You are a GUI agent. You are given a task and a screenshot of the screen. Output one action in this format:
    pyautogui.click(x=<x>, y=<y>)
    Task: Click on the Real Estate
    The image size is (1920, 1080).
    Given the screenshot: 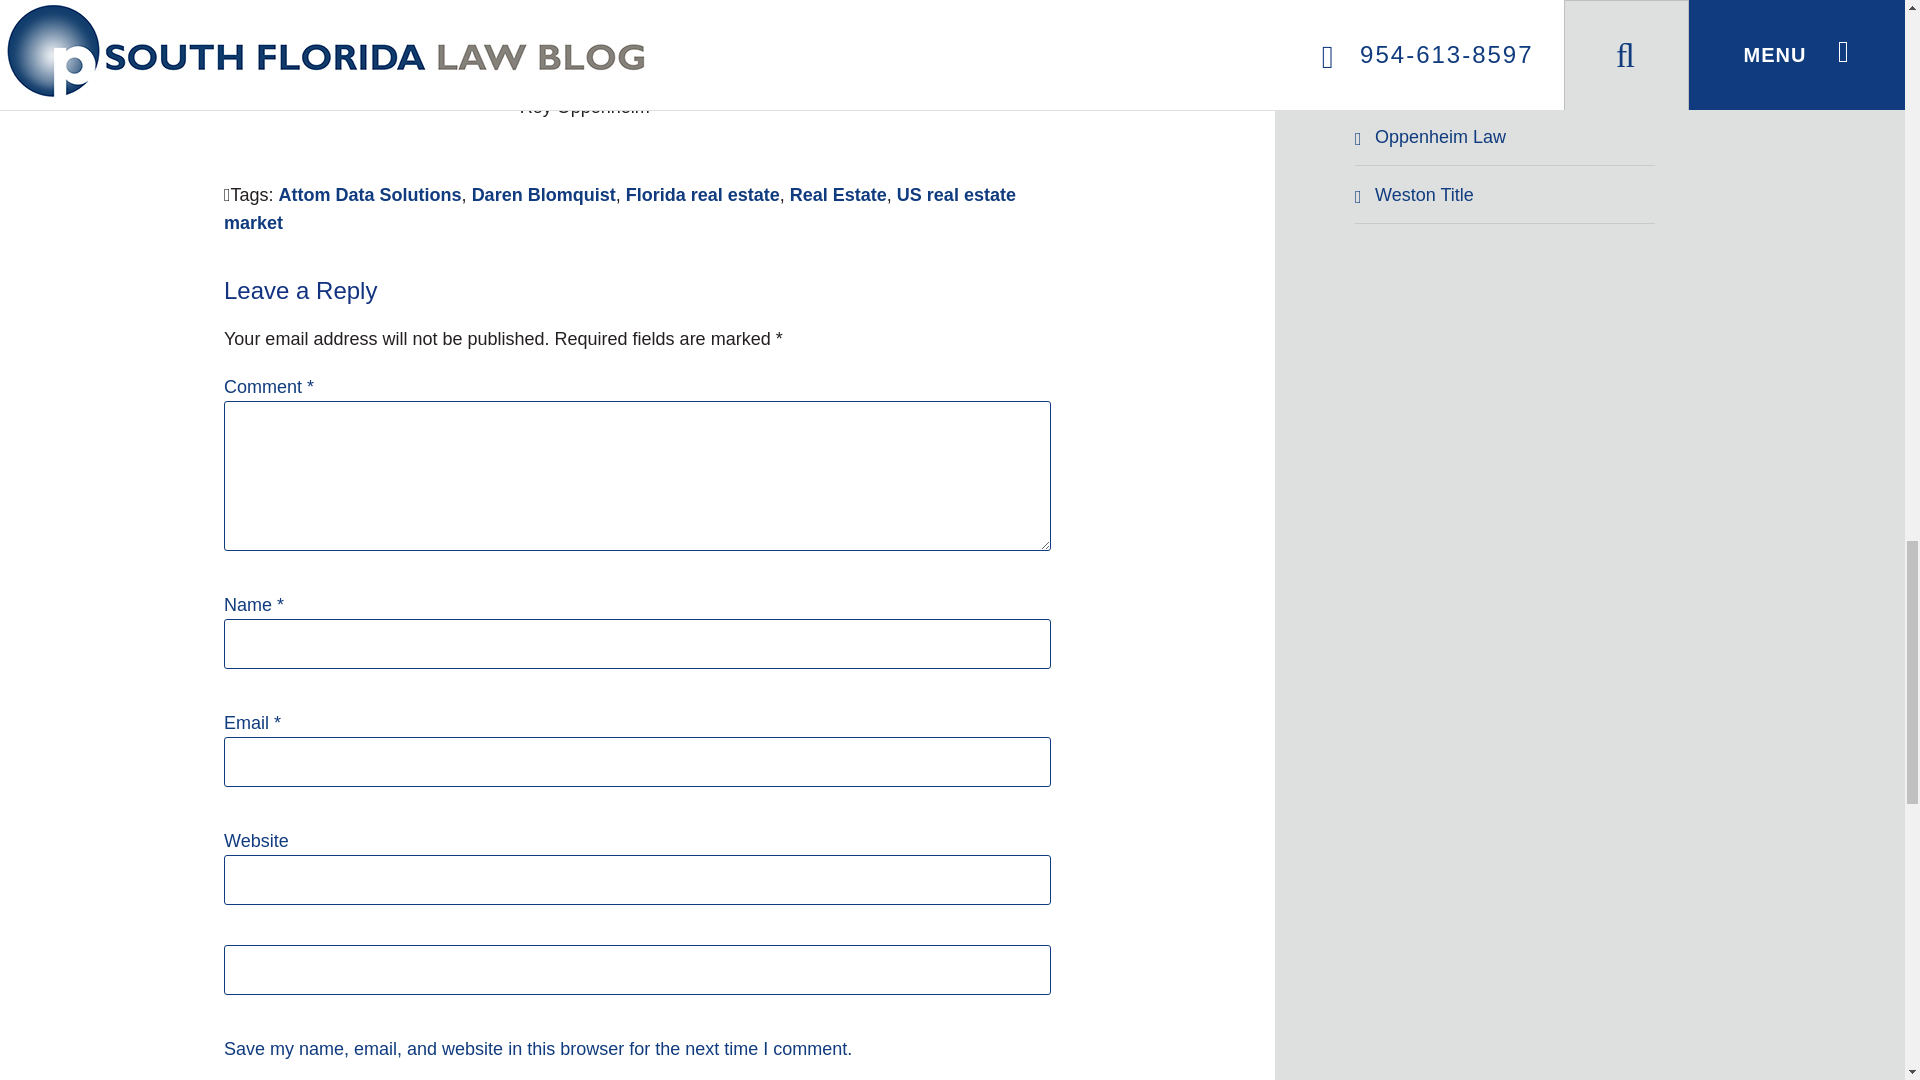 What is the action you would take?
    pyautogui.click(x=838, y=194)
    